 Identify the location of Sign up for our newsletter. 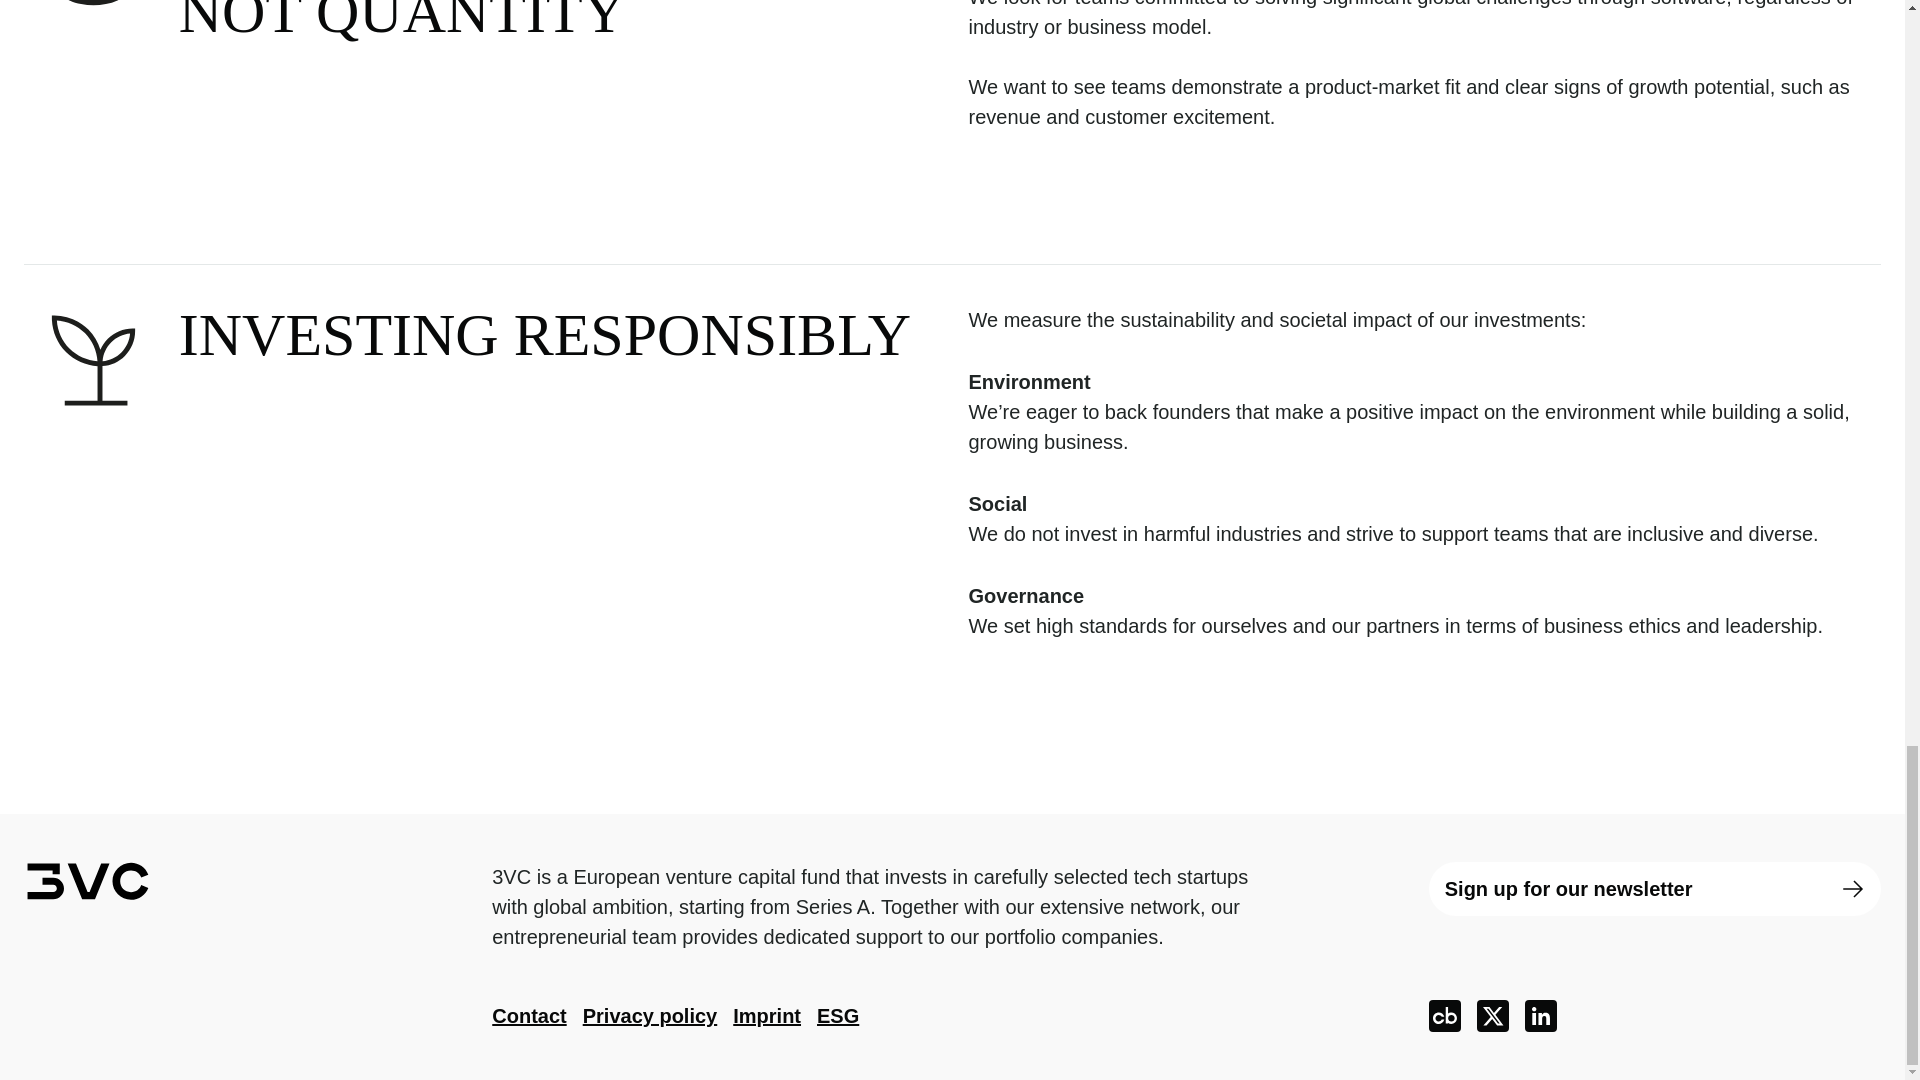
(1654, 888).